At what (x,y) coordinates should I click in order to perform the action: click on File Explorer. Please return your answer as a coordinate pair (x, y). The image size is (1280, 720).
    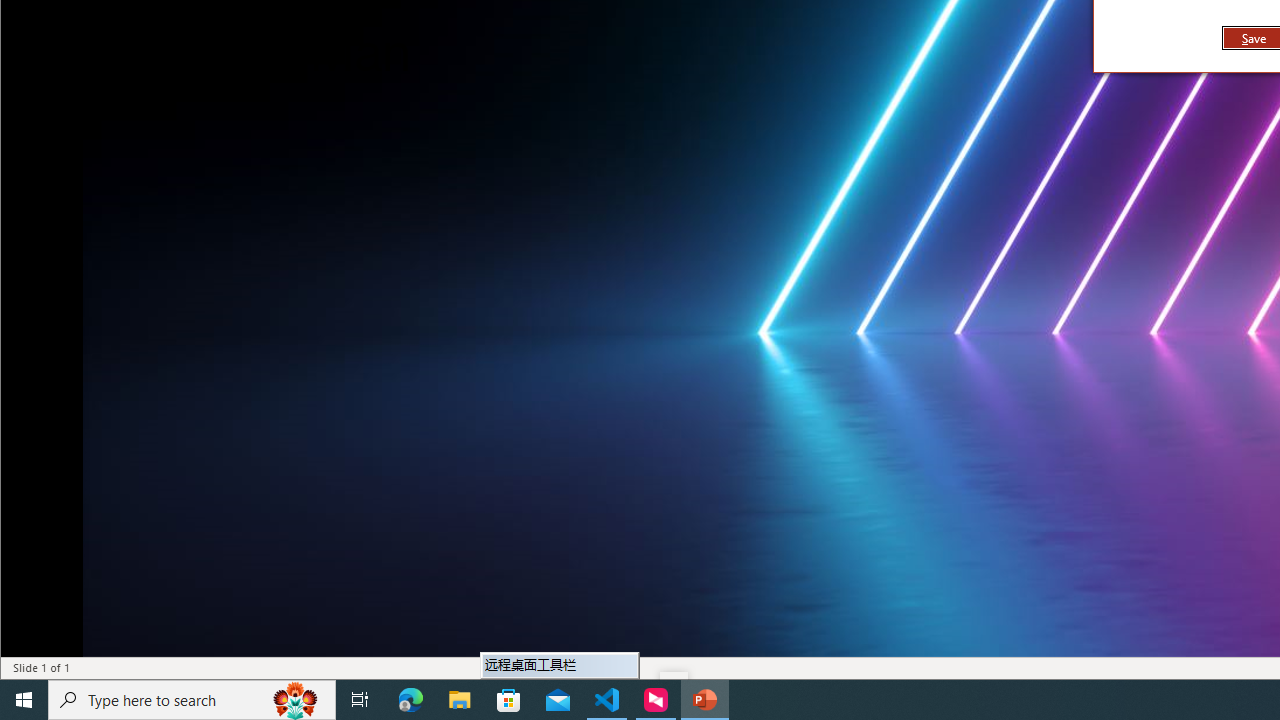
    Looking at the image, I should click on (460, 700).